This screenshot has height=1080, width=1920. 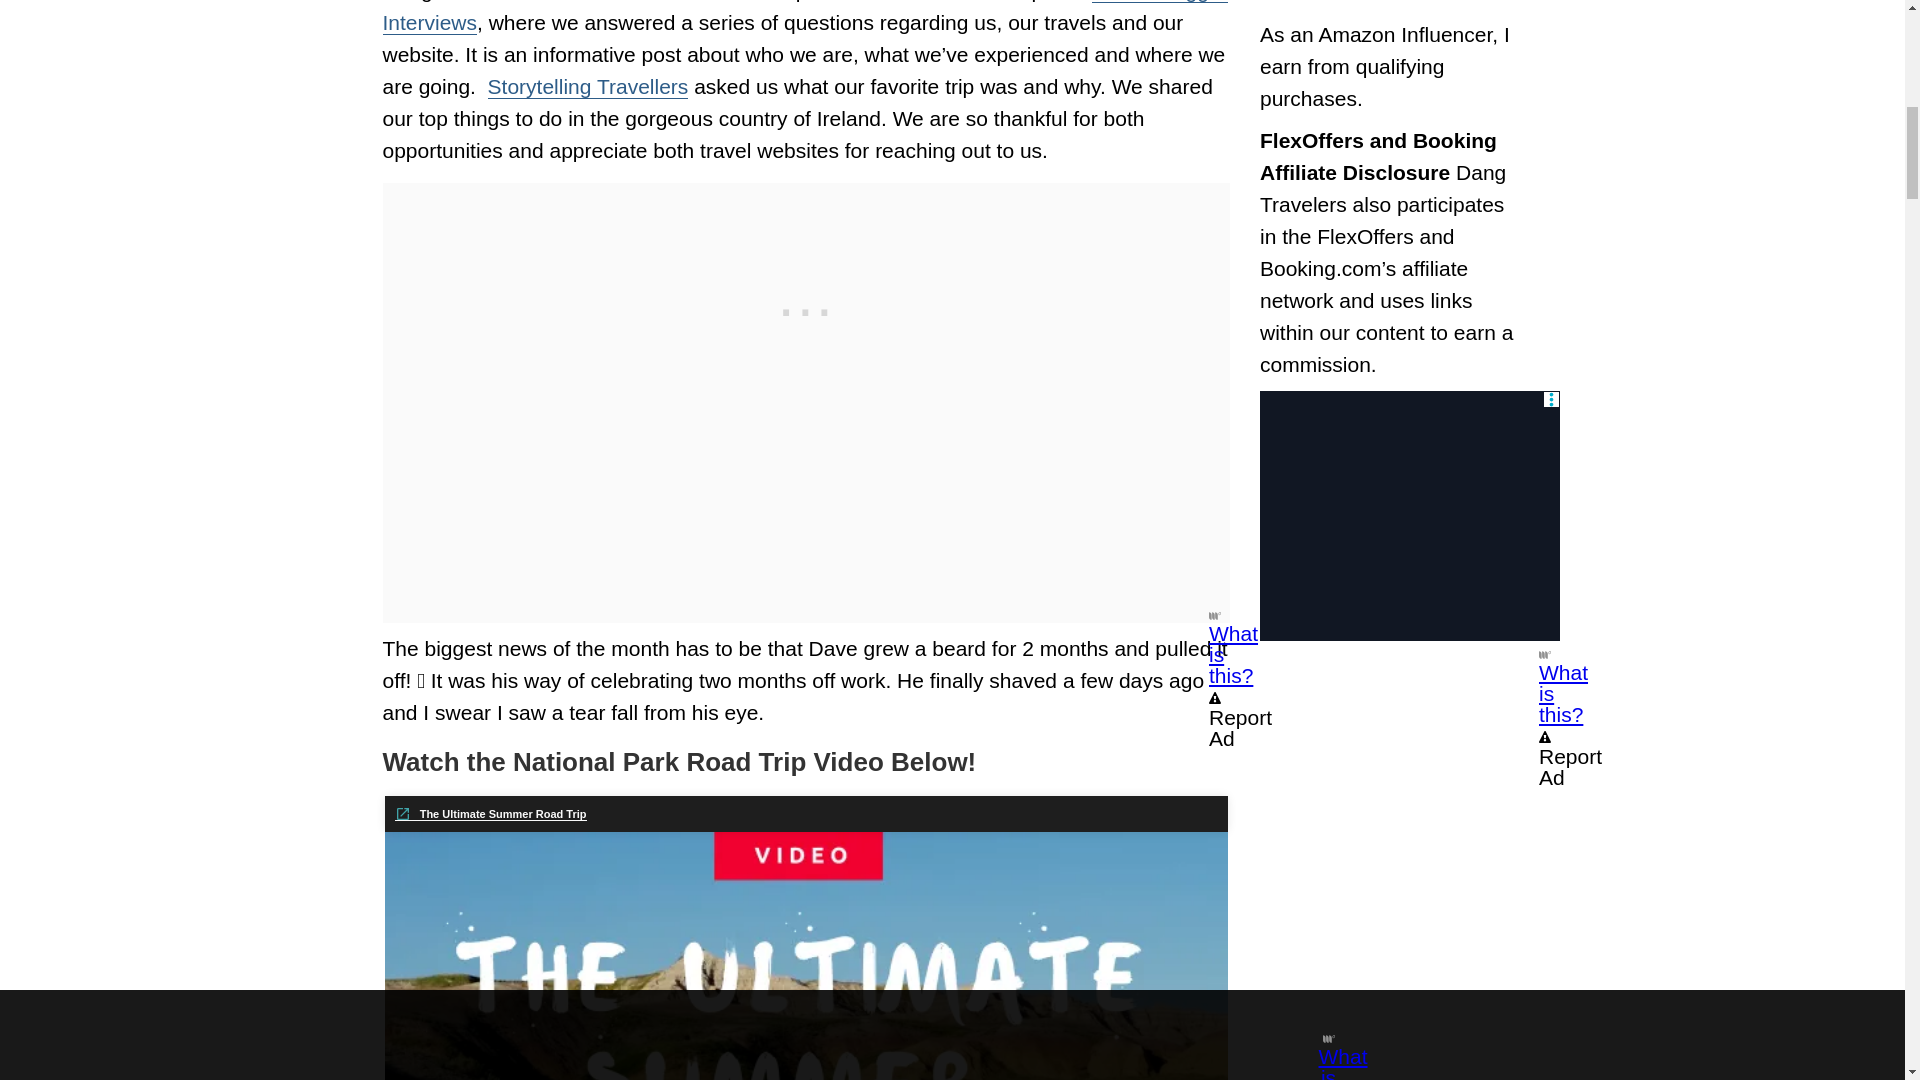 I want to click on 3rd party ad content, so click(x=806, y=308).